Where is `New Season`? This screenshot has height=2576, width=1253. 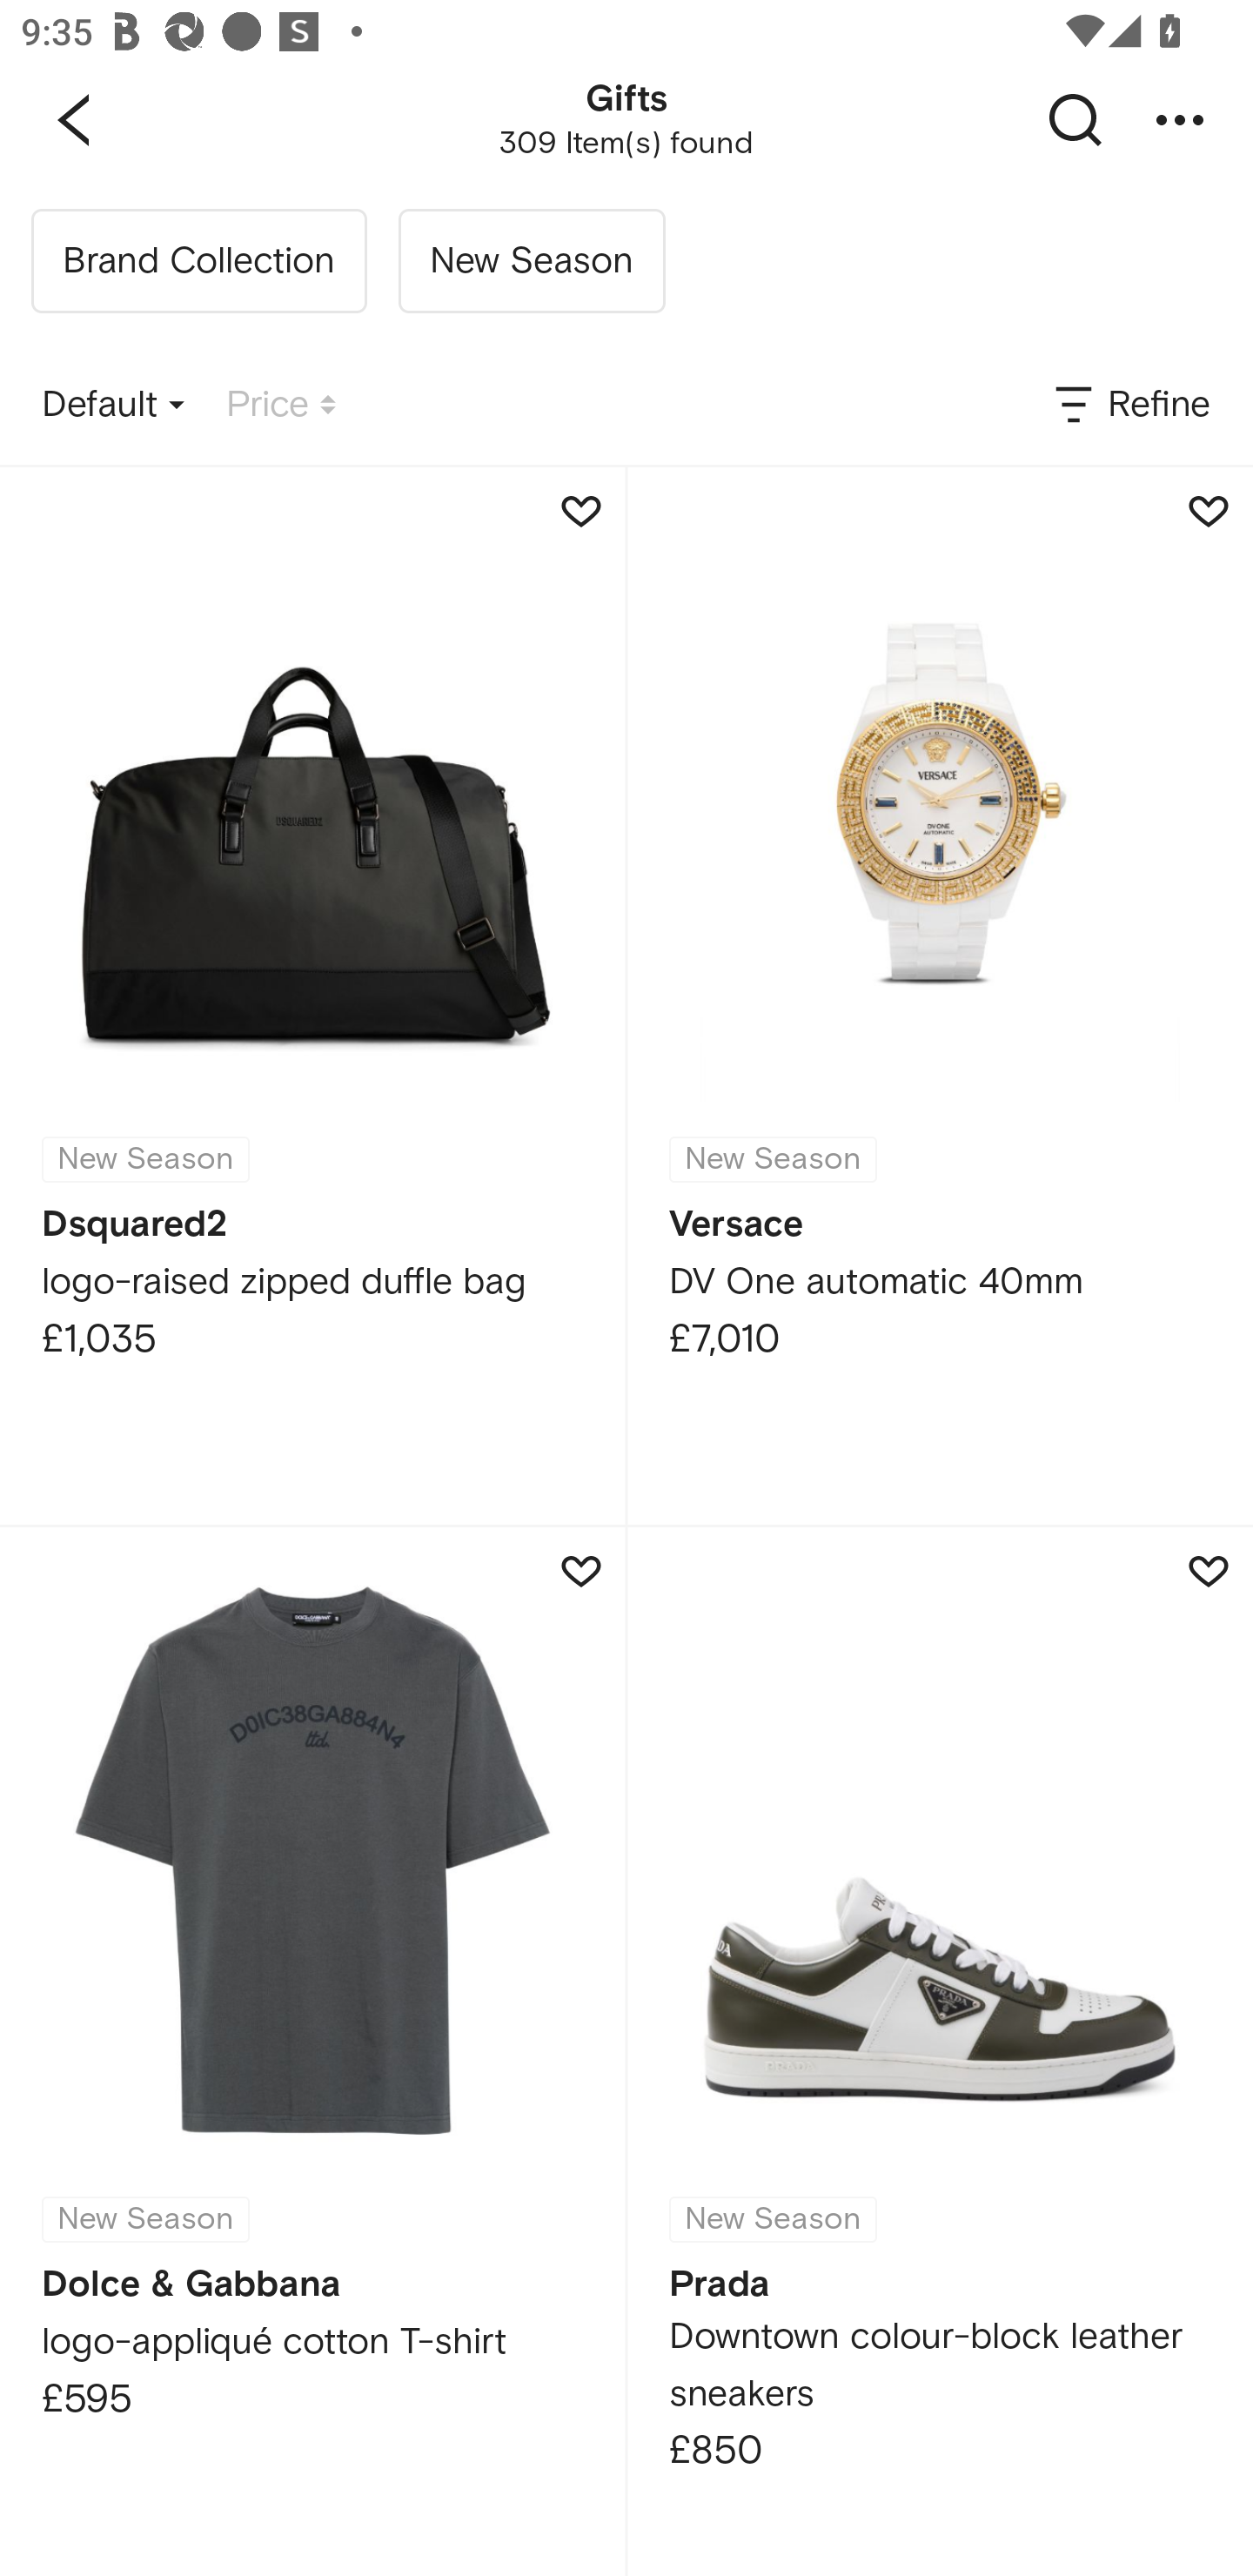 New Season is located at coordinates (531, 261).